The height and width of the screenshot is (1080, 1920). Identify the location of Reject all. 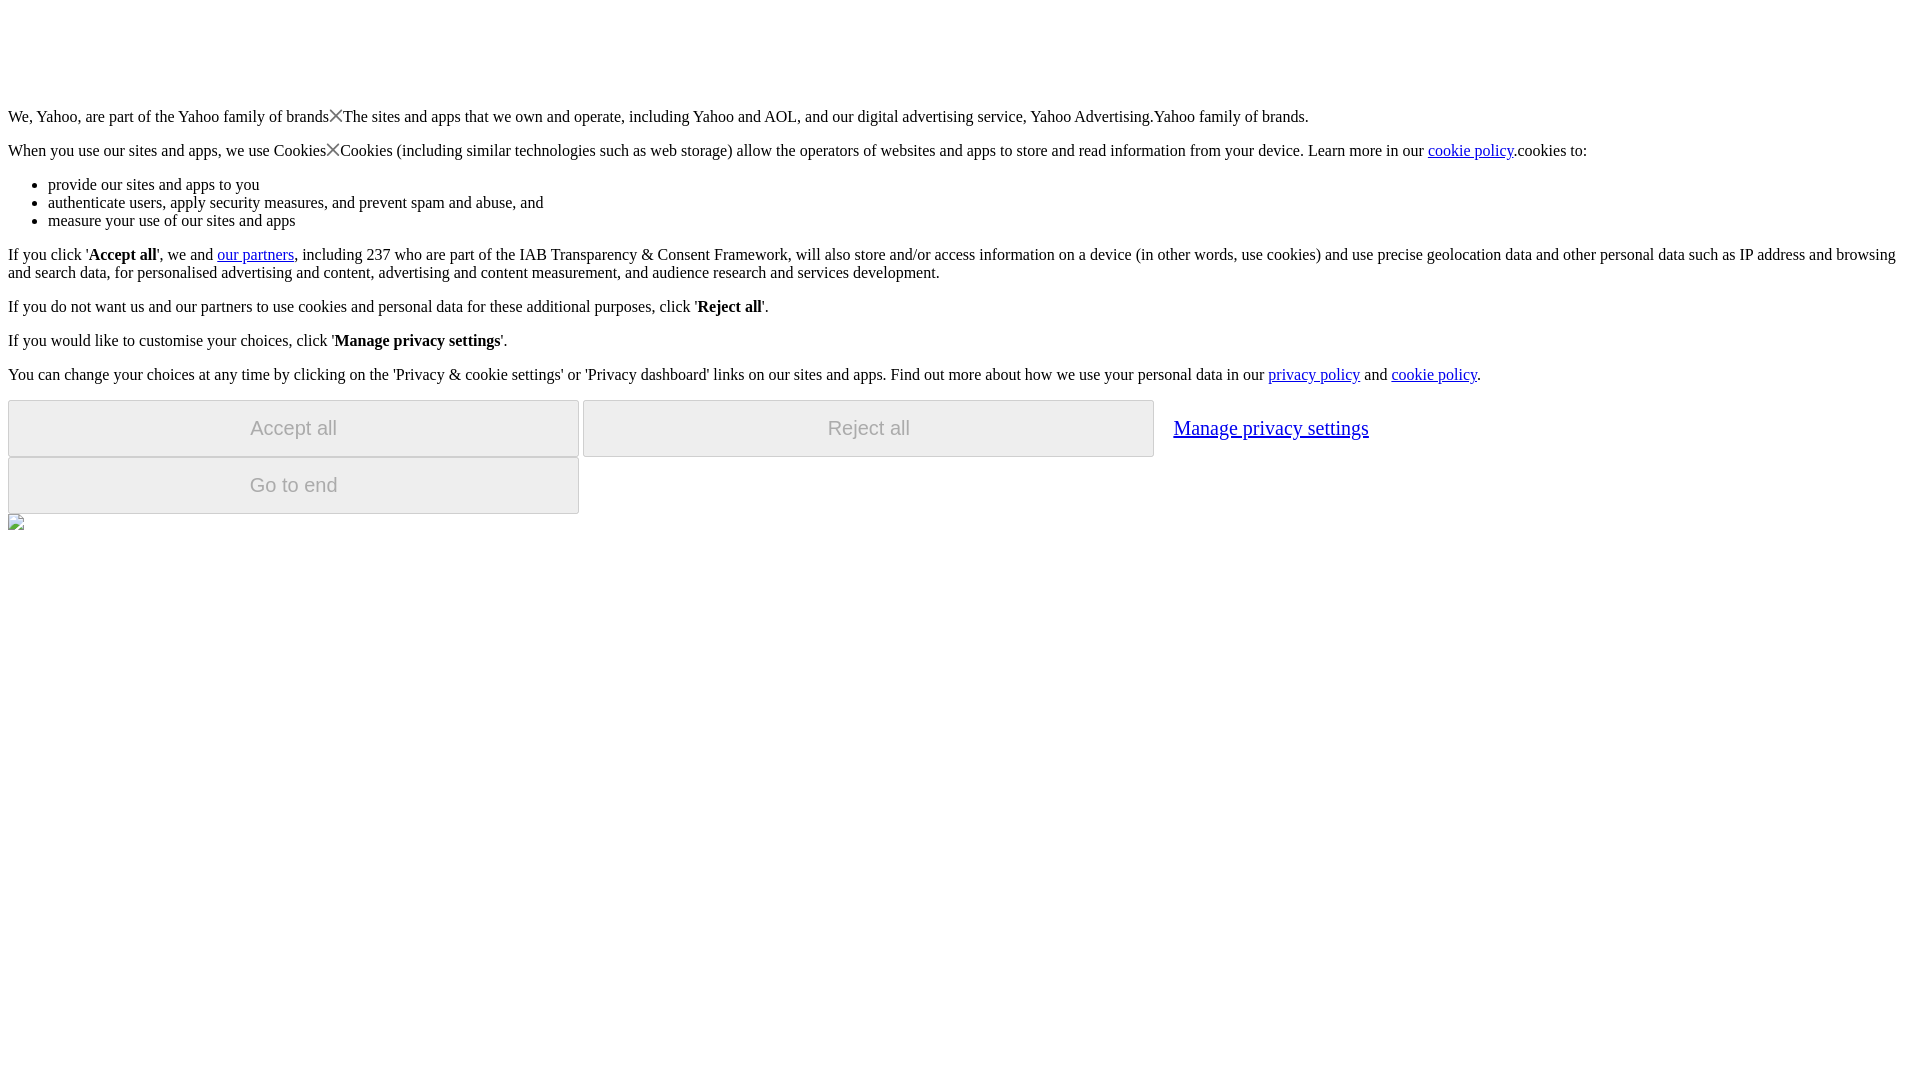
(868, 428).